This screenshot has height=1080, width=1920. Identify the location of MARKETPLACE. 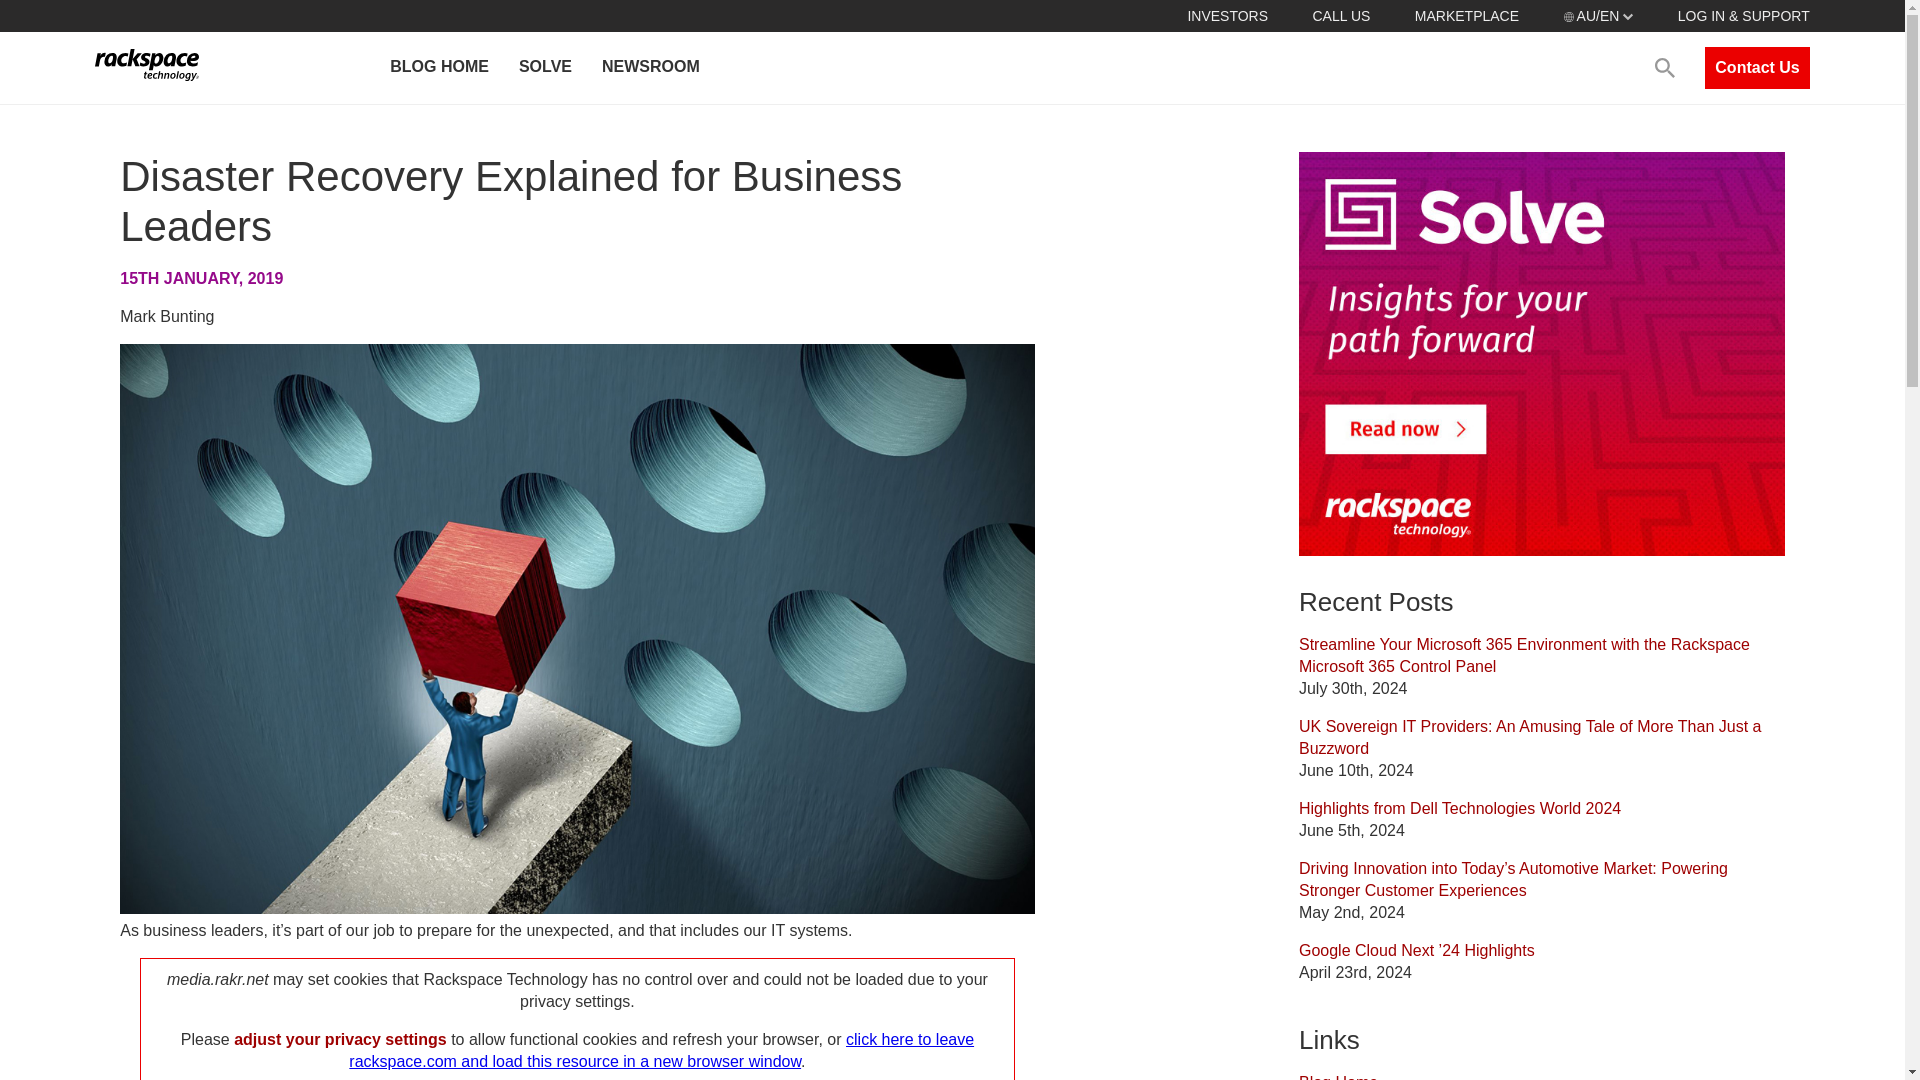
(1466, 15).